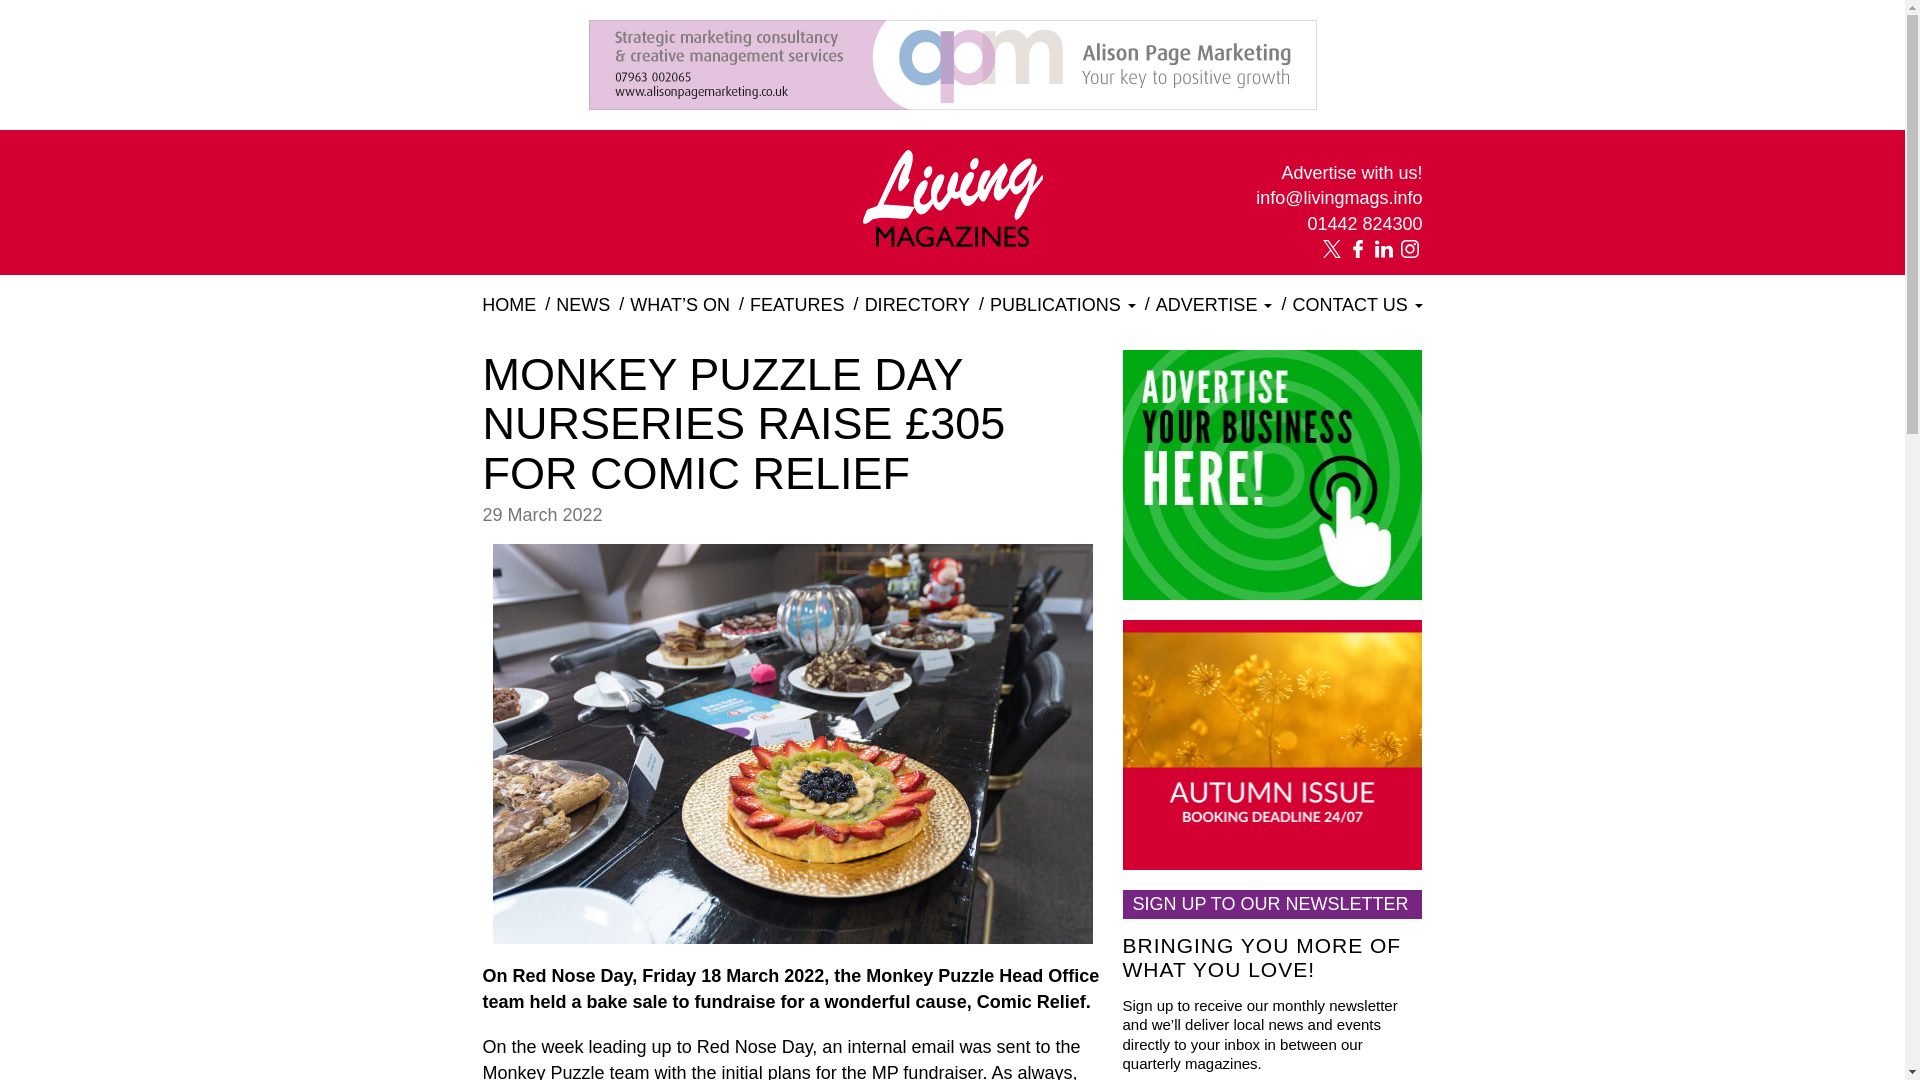 This screenshot has width=1920, height=1080. I want to click on Living Magazines, so click(952, 240).